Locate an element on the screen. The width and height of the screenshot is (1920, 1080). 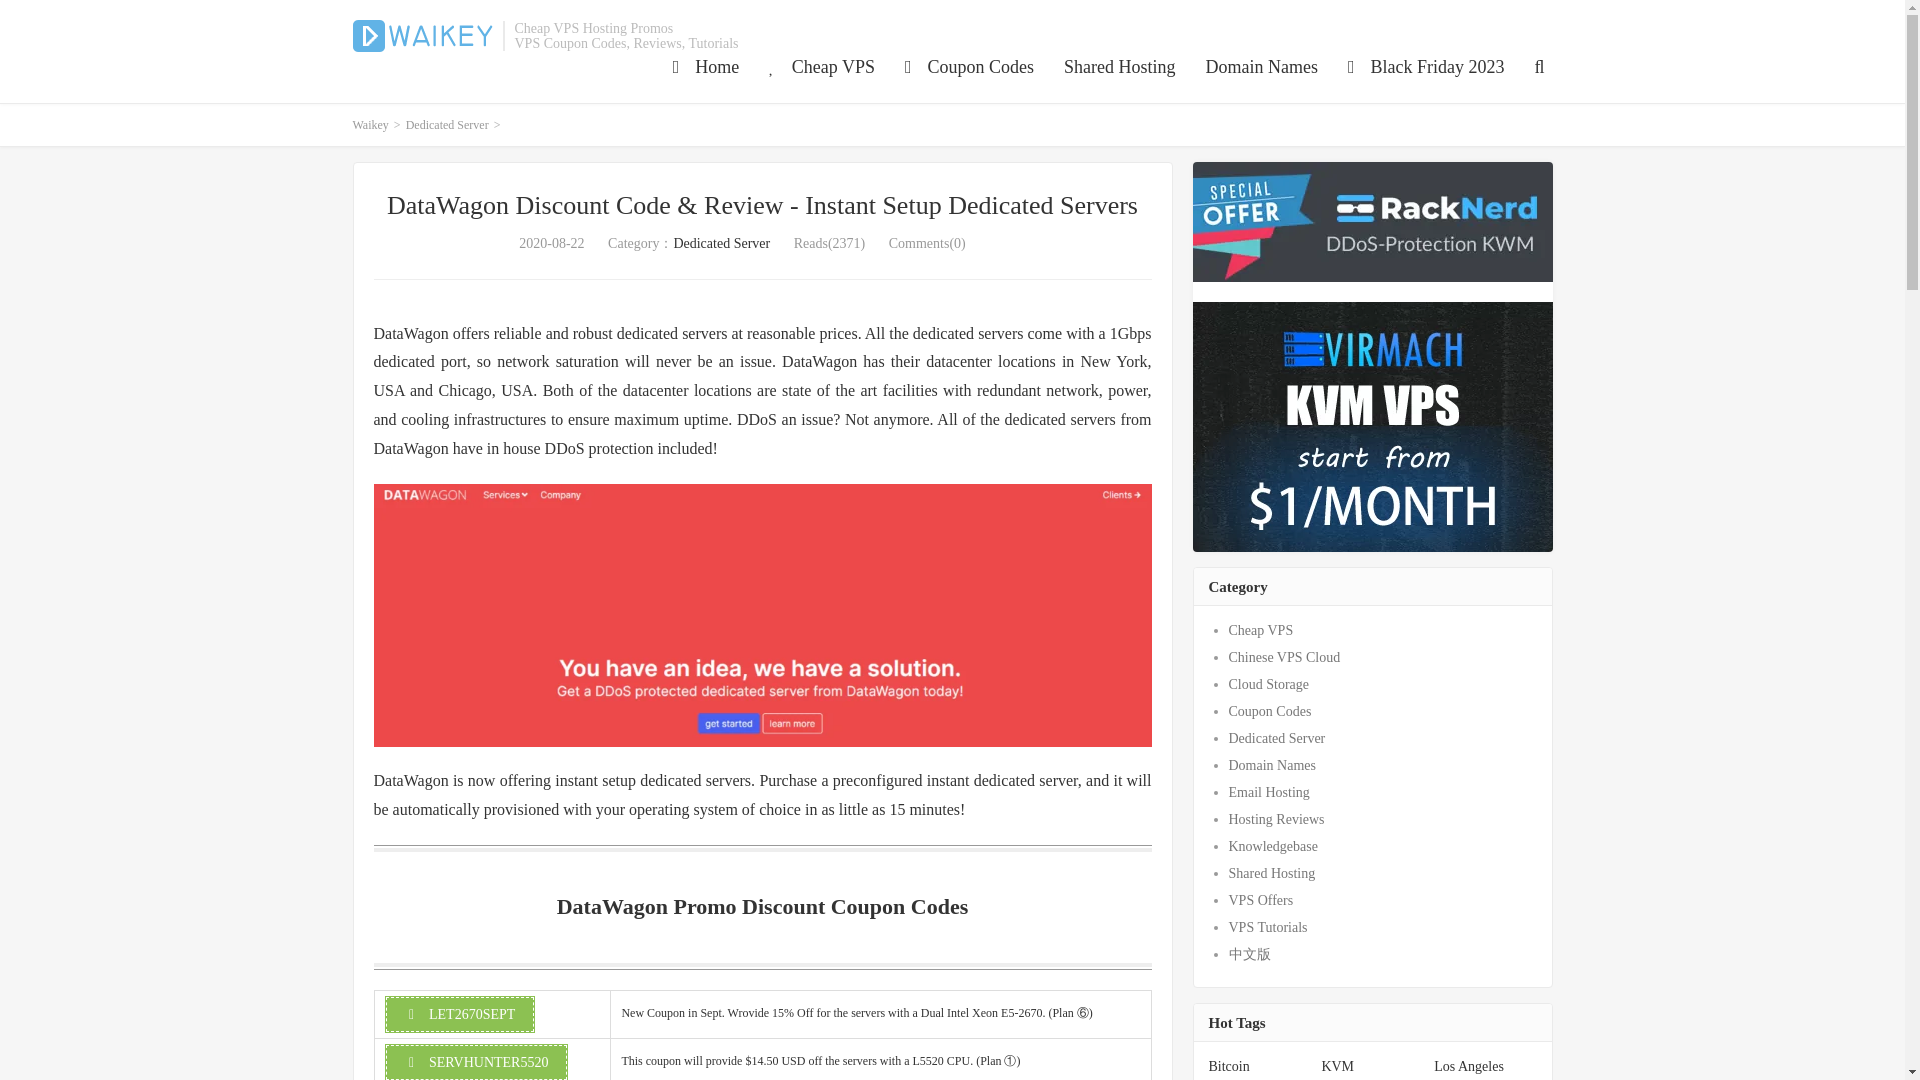
Dedicated Server is located at coordinates (447, 124).